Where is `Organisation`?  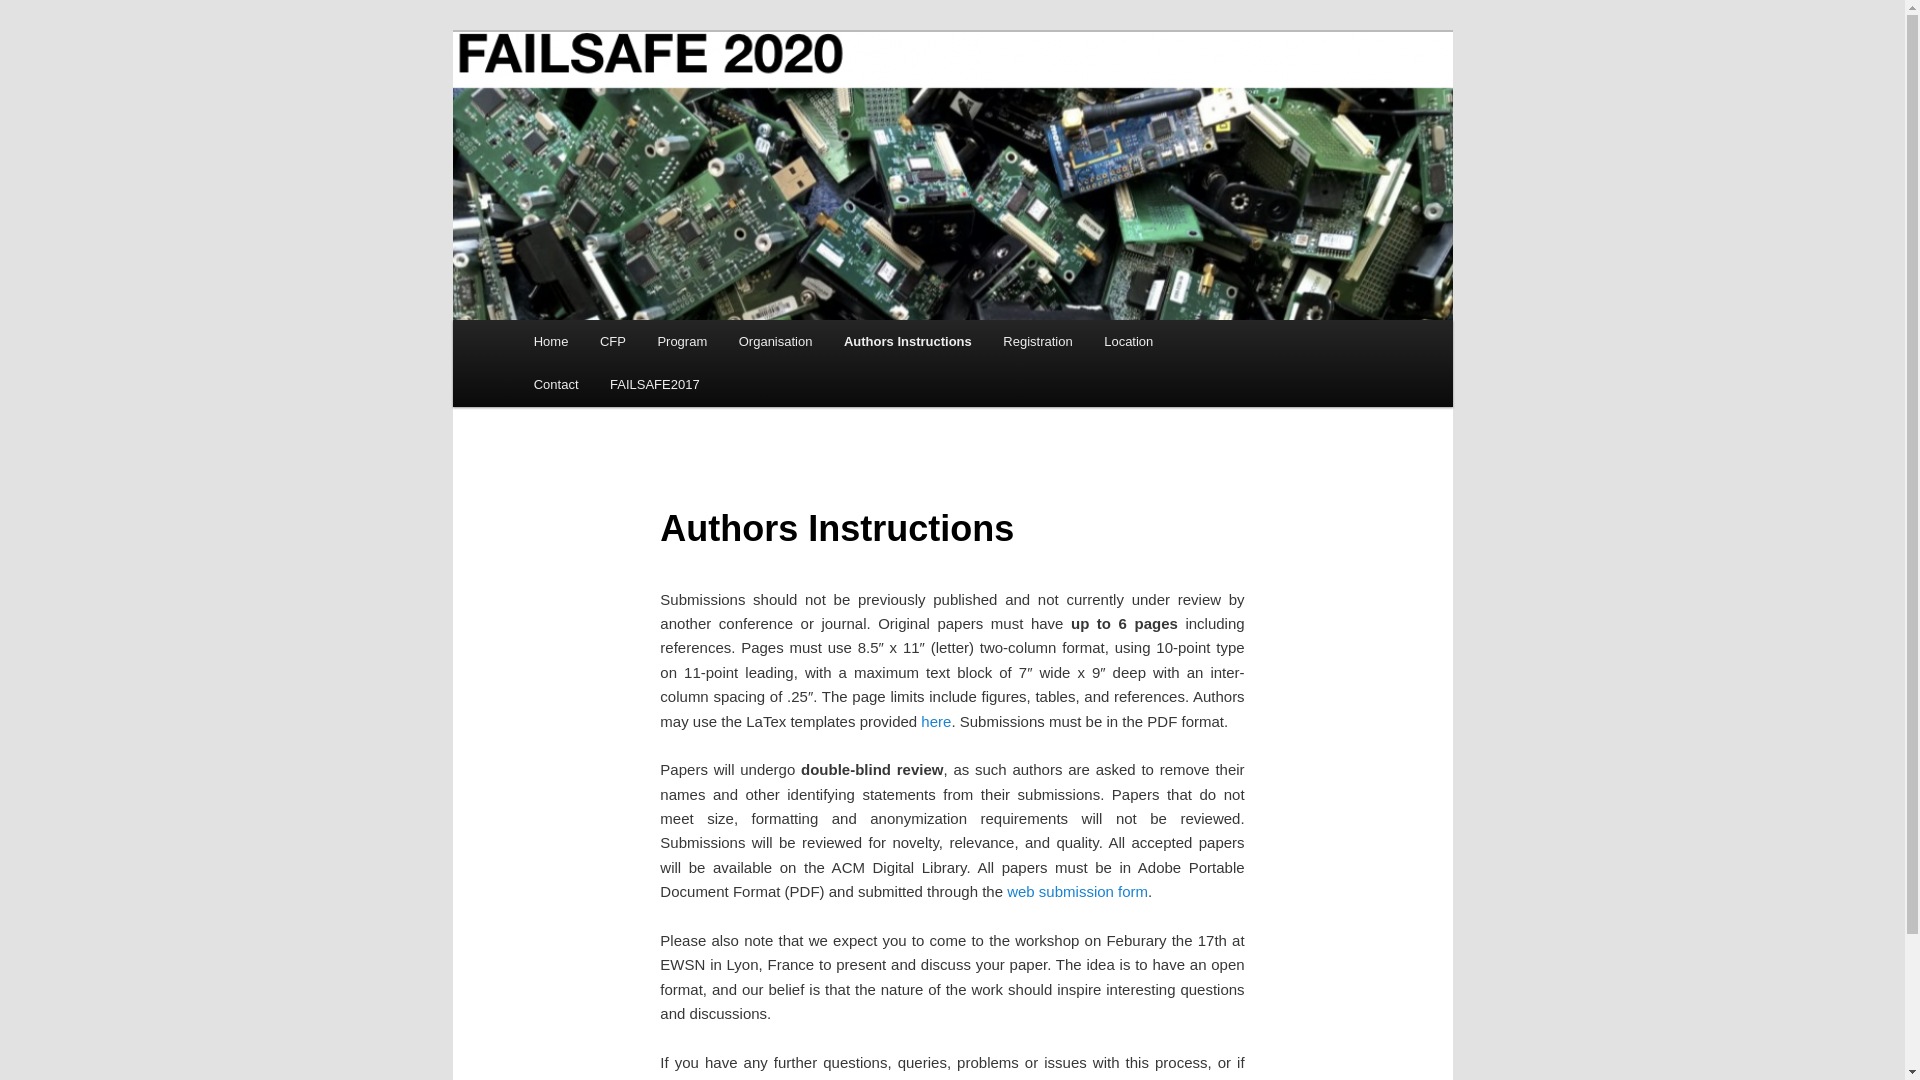
Organisation is located at coordinates (775, 340).